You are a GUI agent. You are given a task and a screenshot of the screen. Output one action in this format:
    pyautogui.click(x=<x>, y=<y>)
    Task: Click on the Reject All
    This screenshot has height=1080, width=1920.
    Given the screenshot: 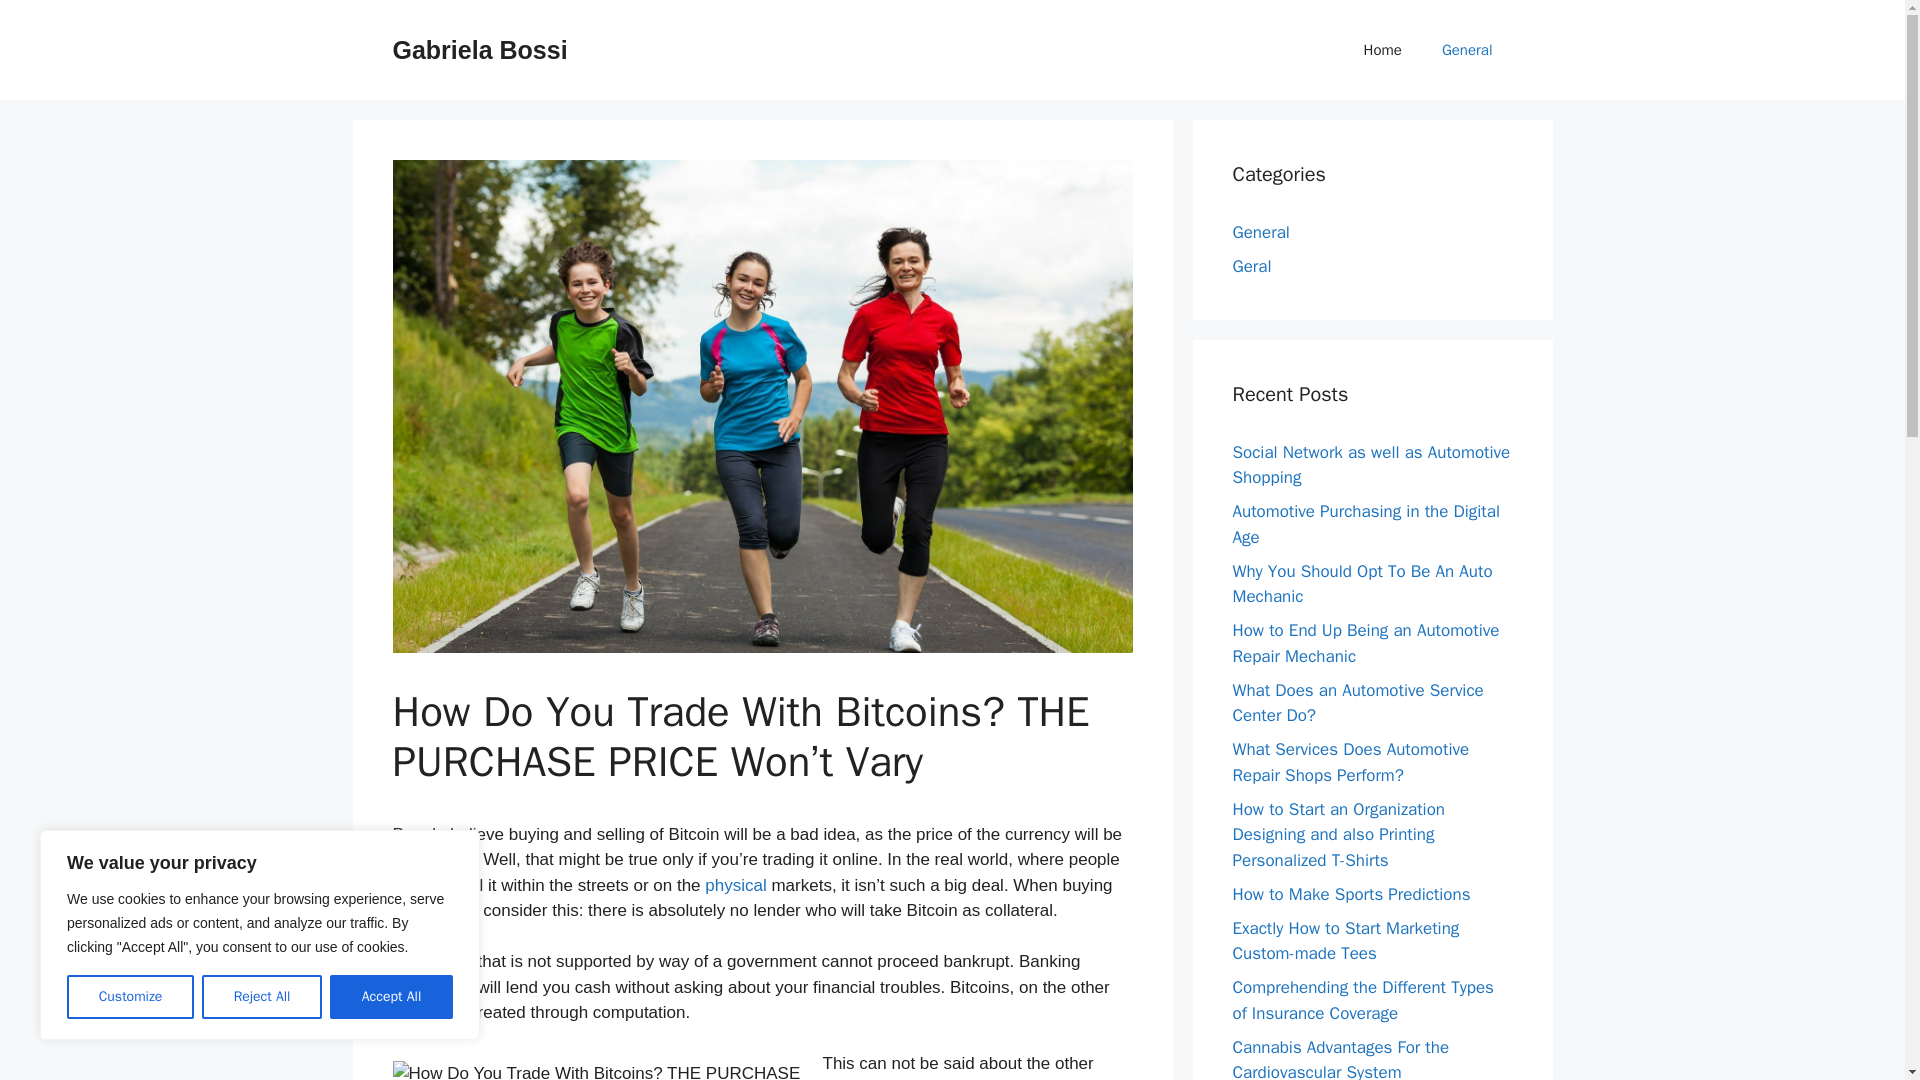 What is the action you would take?
    pyautogui.click(x=262, y=997)
    